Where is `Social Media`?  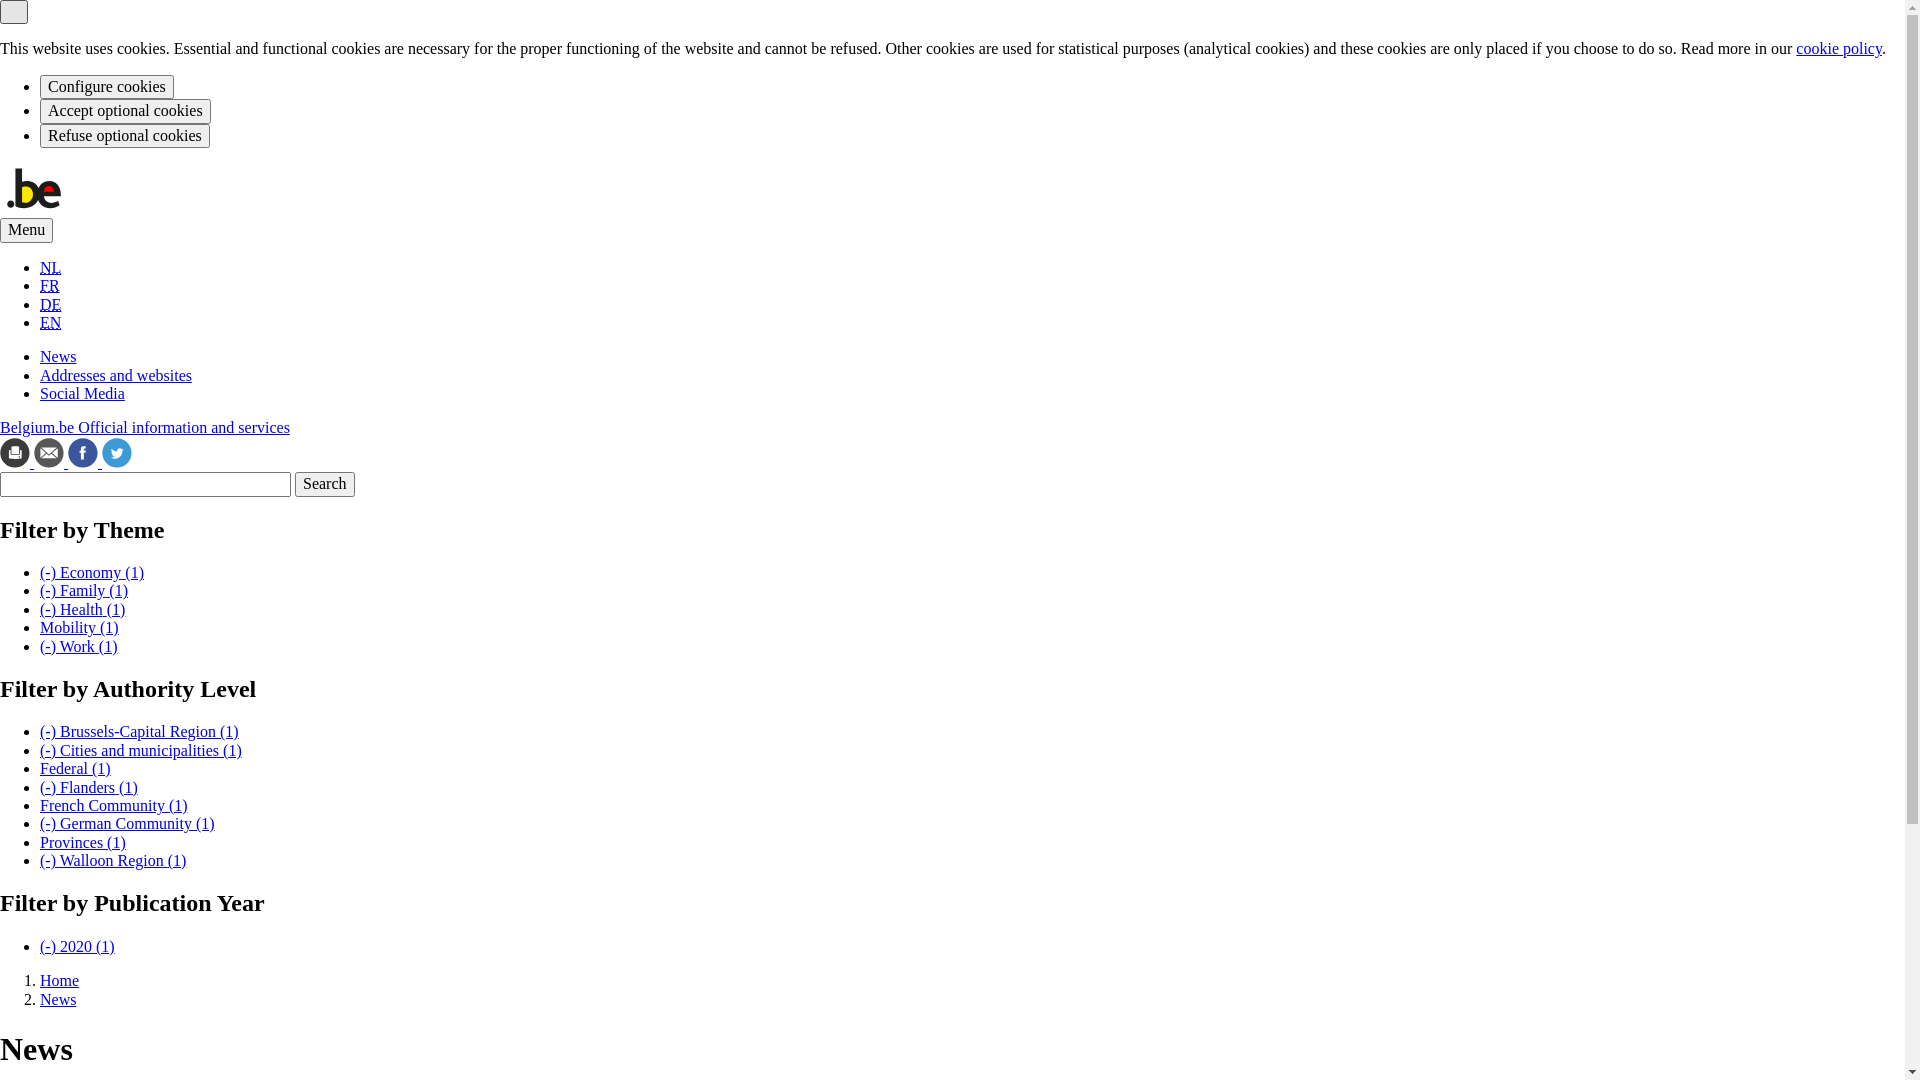 Social Media is located at coordinates (82, 393).